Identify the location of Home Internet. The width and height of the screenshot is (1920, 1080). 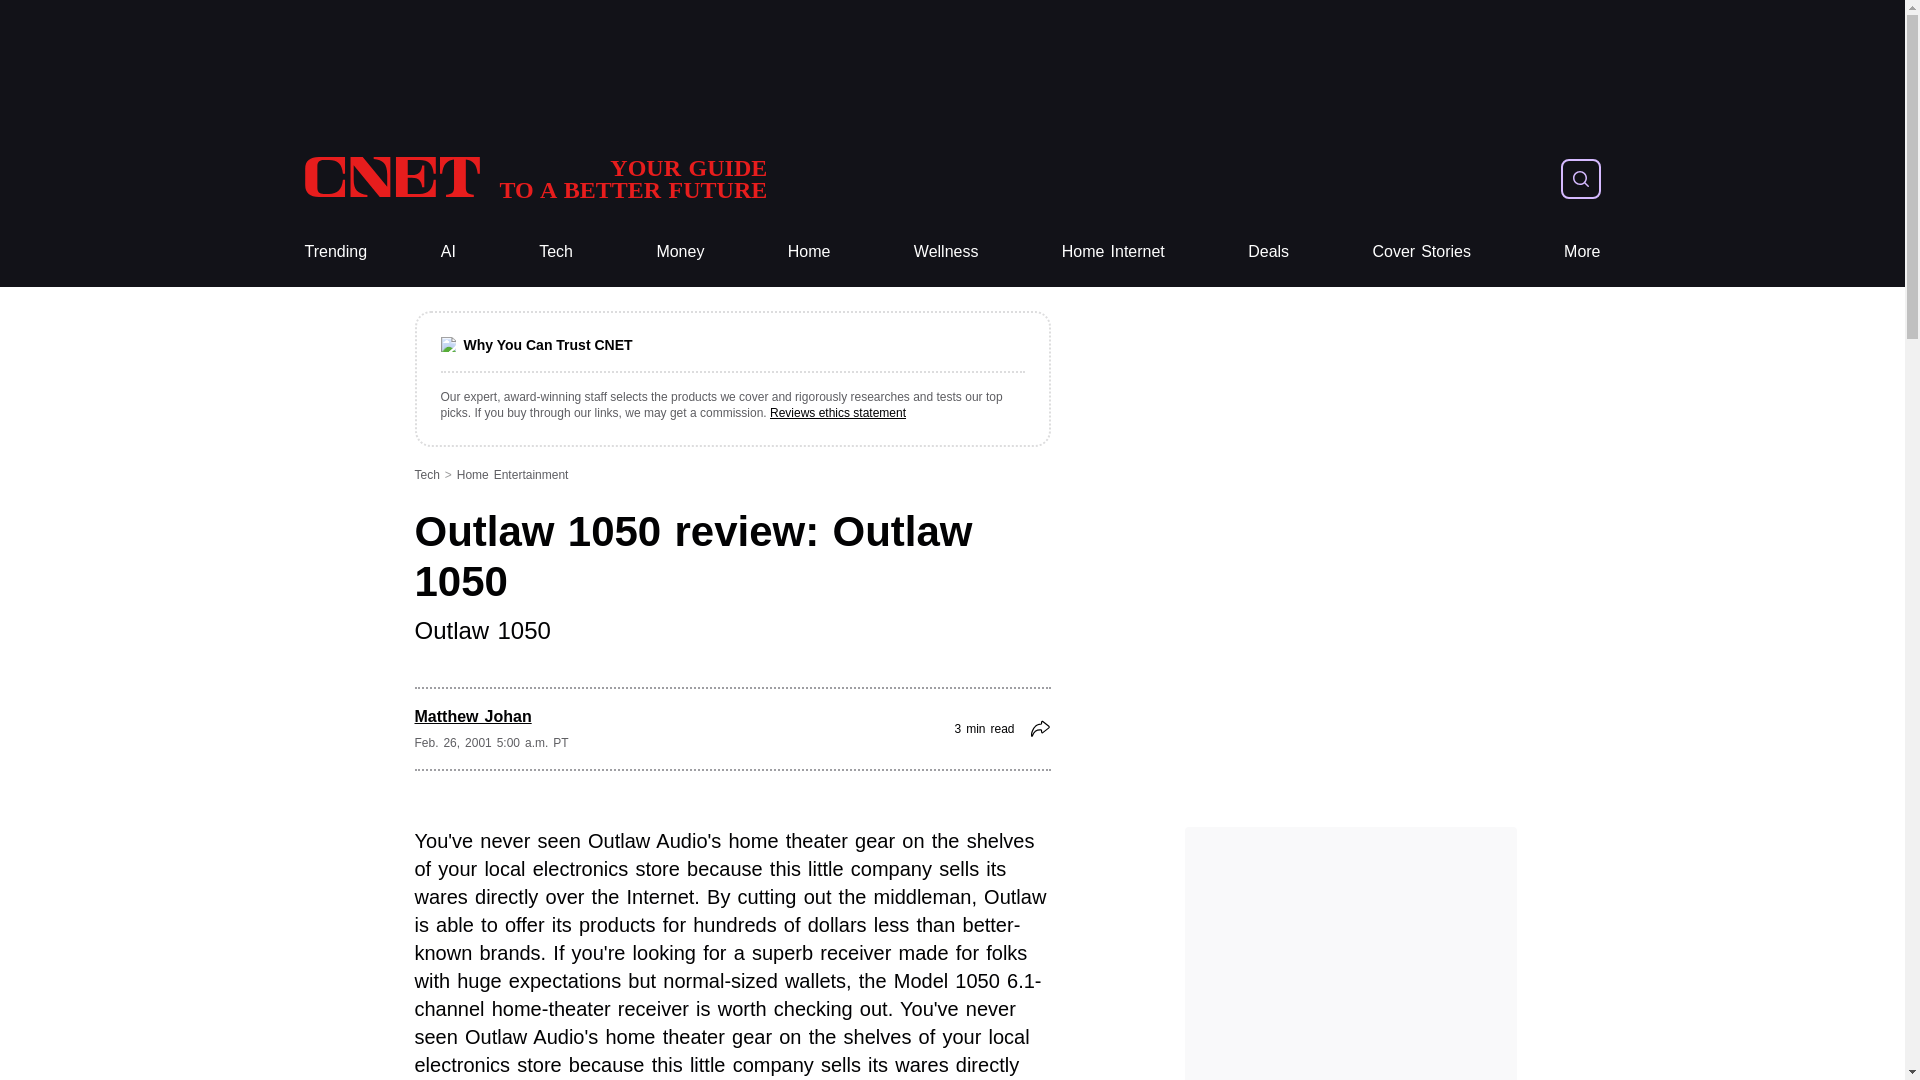
(1113, 252).